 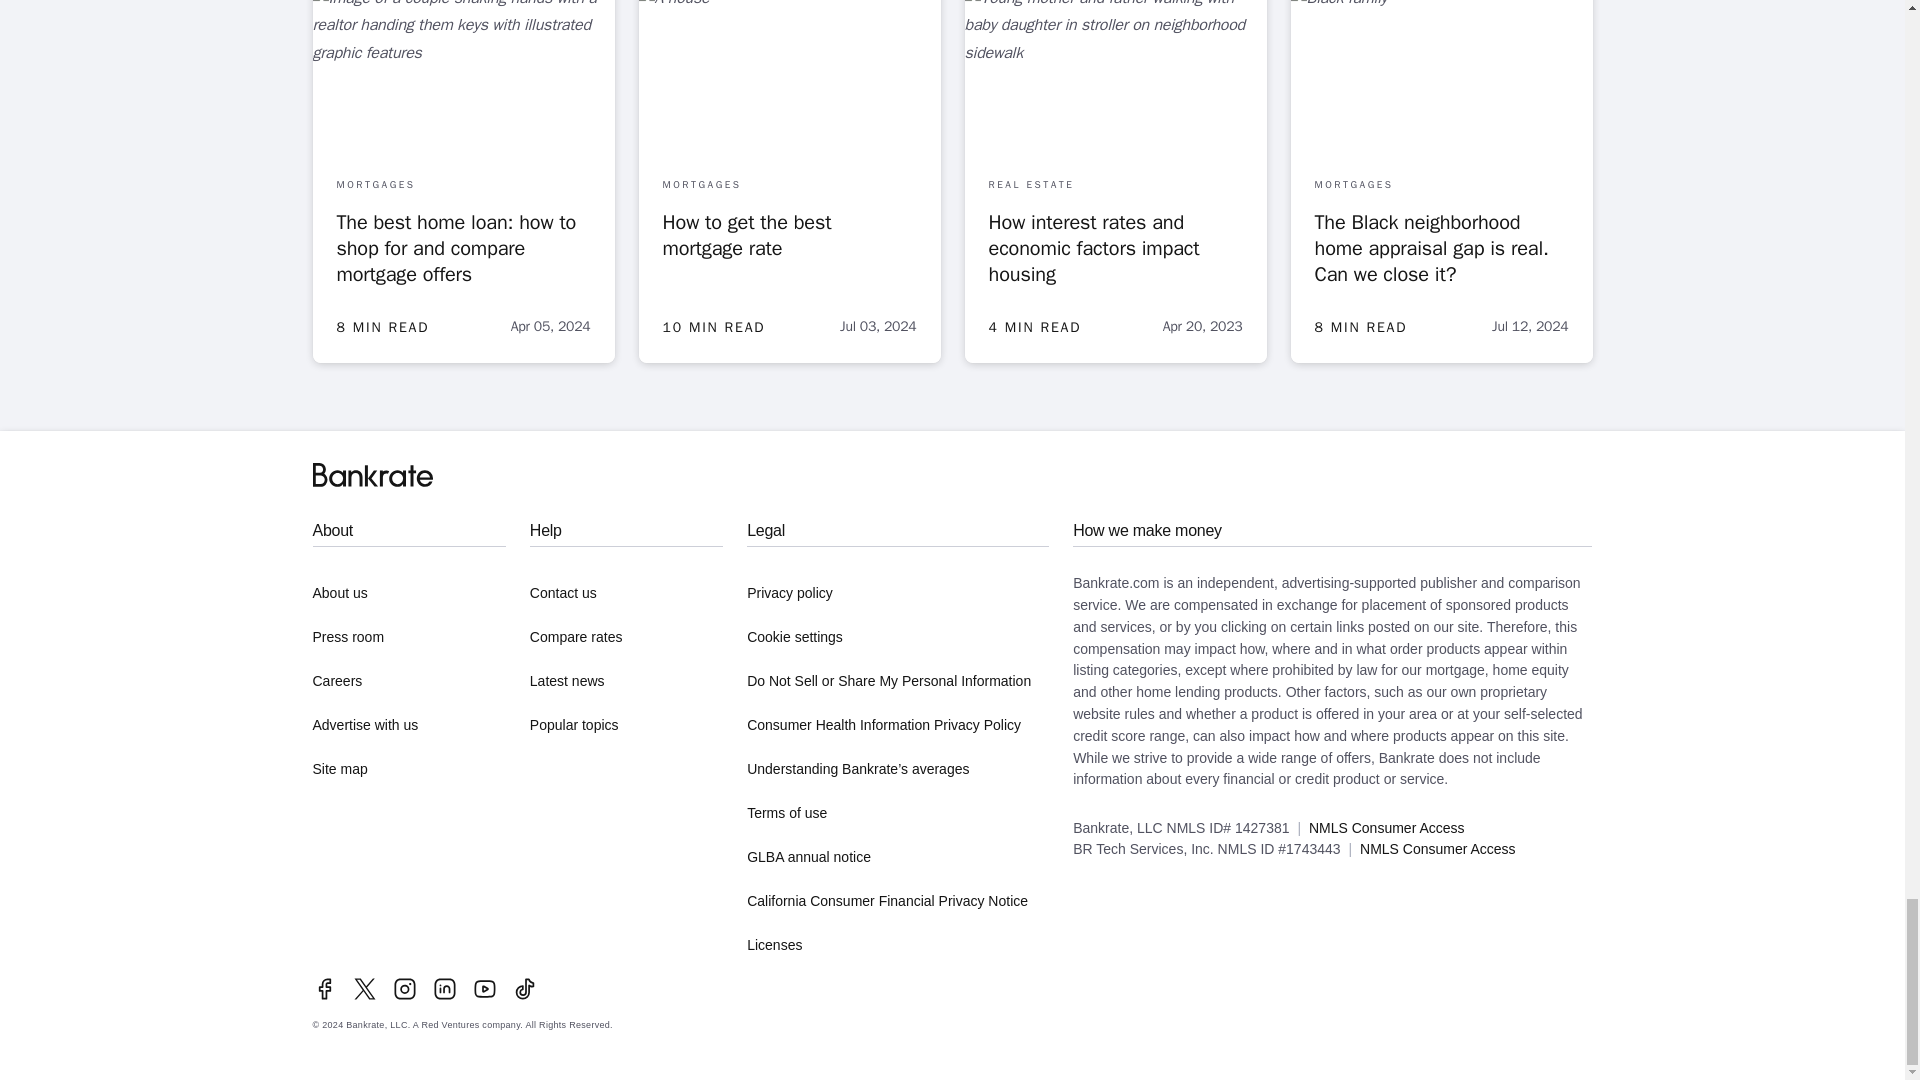 What do you see at coordinates (324, 989) in the screenshot?
I see `Facebook logo` at bounding box center [324, 989].